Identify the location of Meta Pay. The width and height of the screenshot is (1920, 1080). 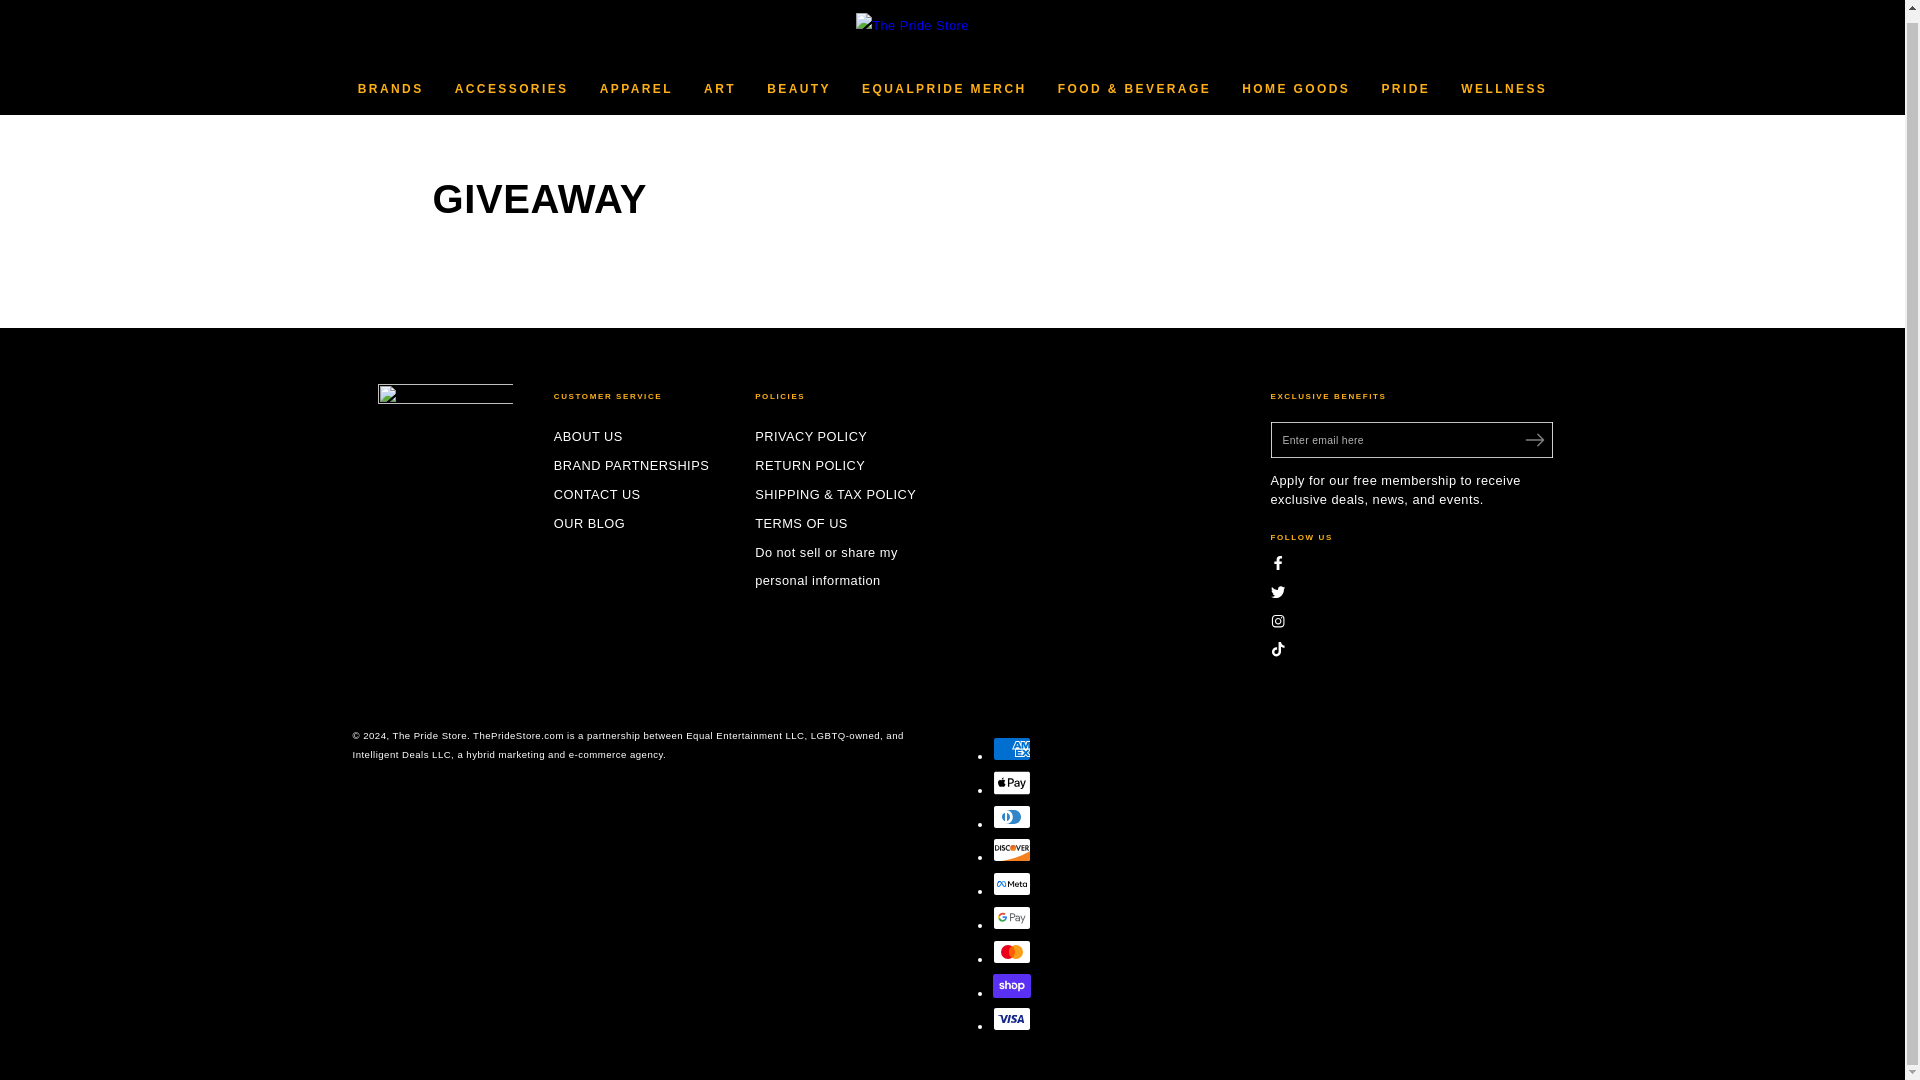
(1010, 884).